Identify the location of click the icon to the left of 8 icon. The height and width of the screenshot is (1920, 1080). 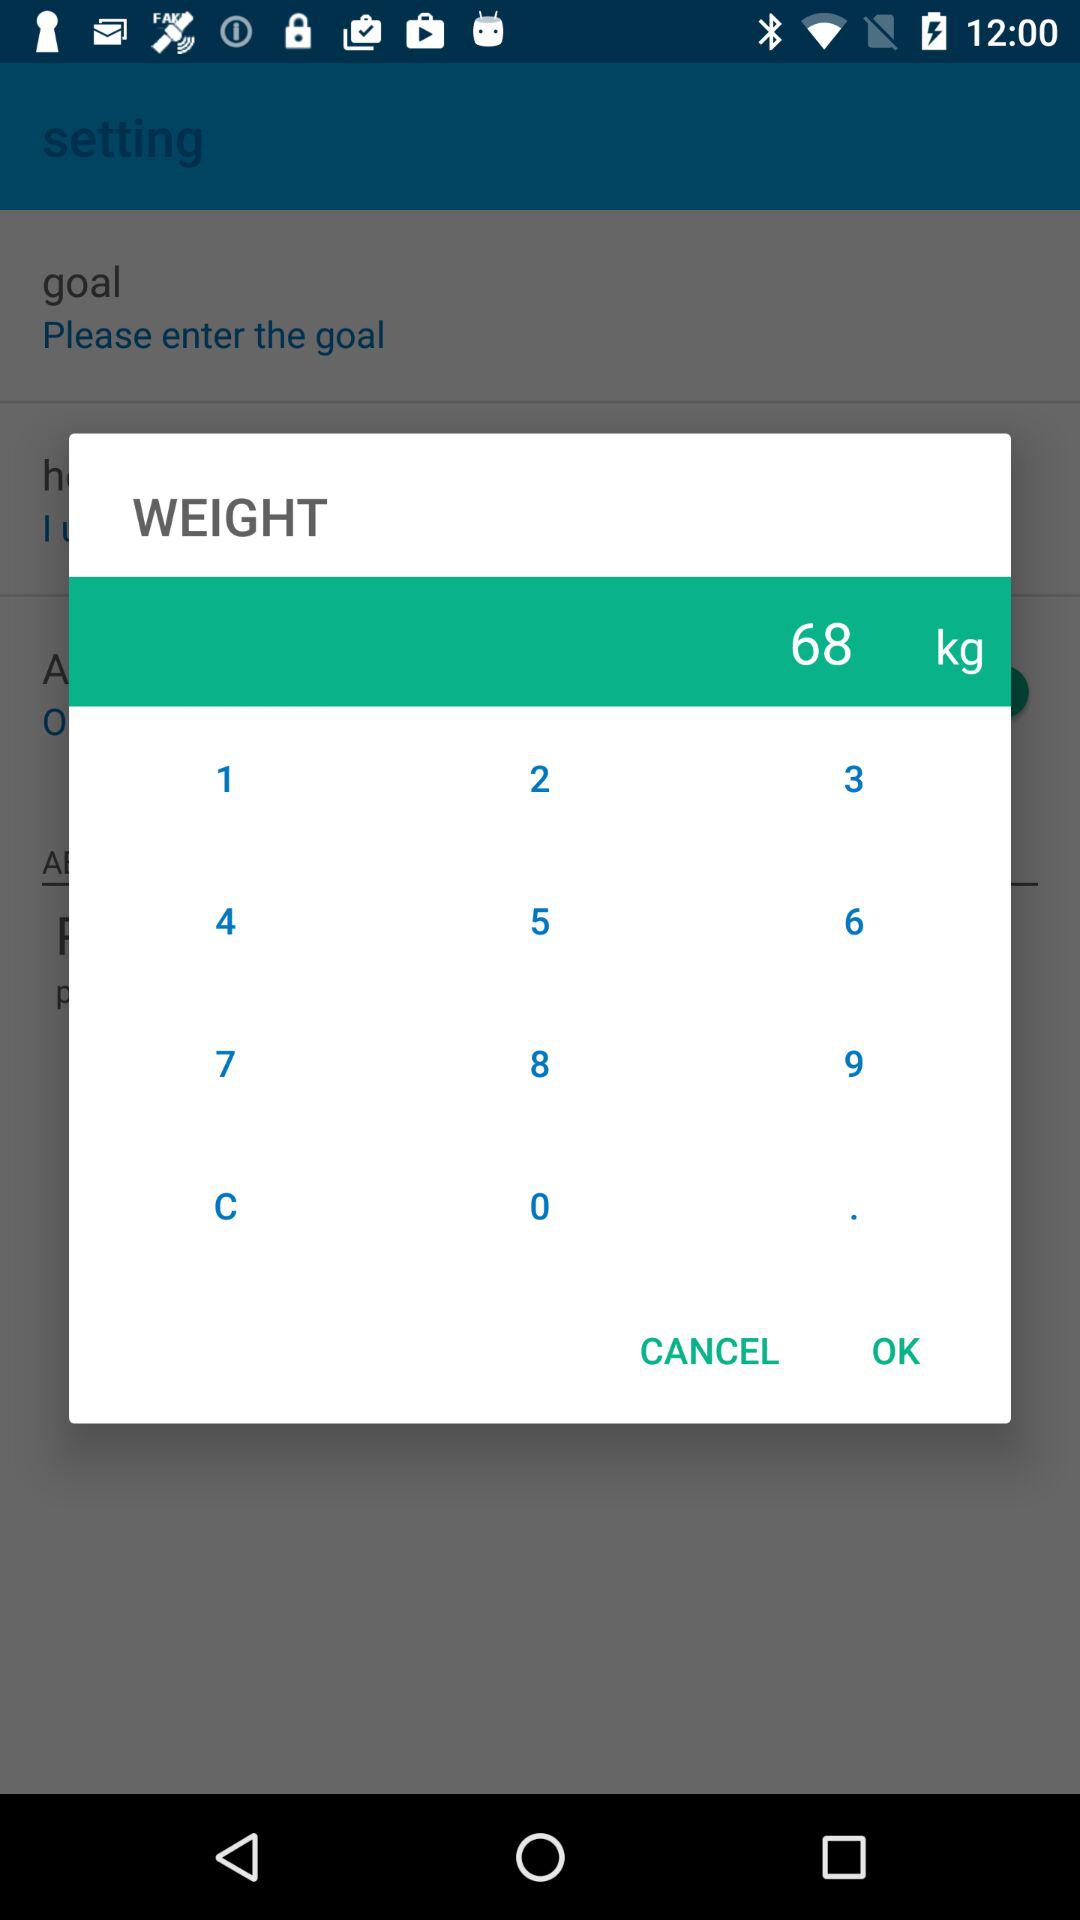
(226, 1205).